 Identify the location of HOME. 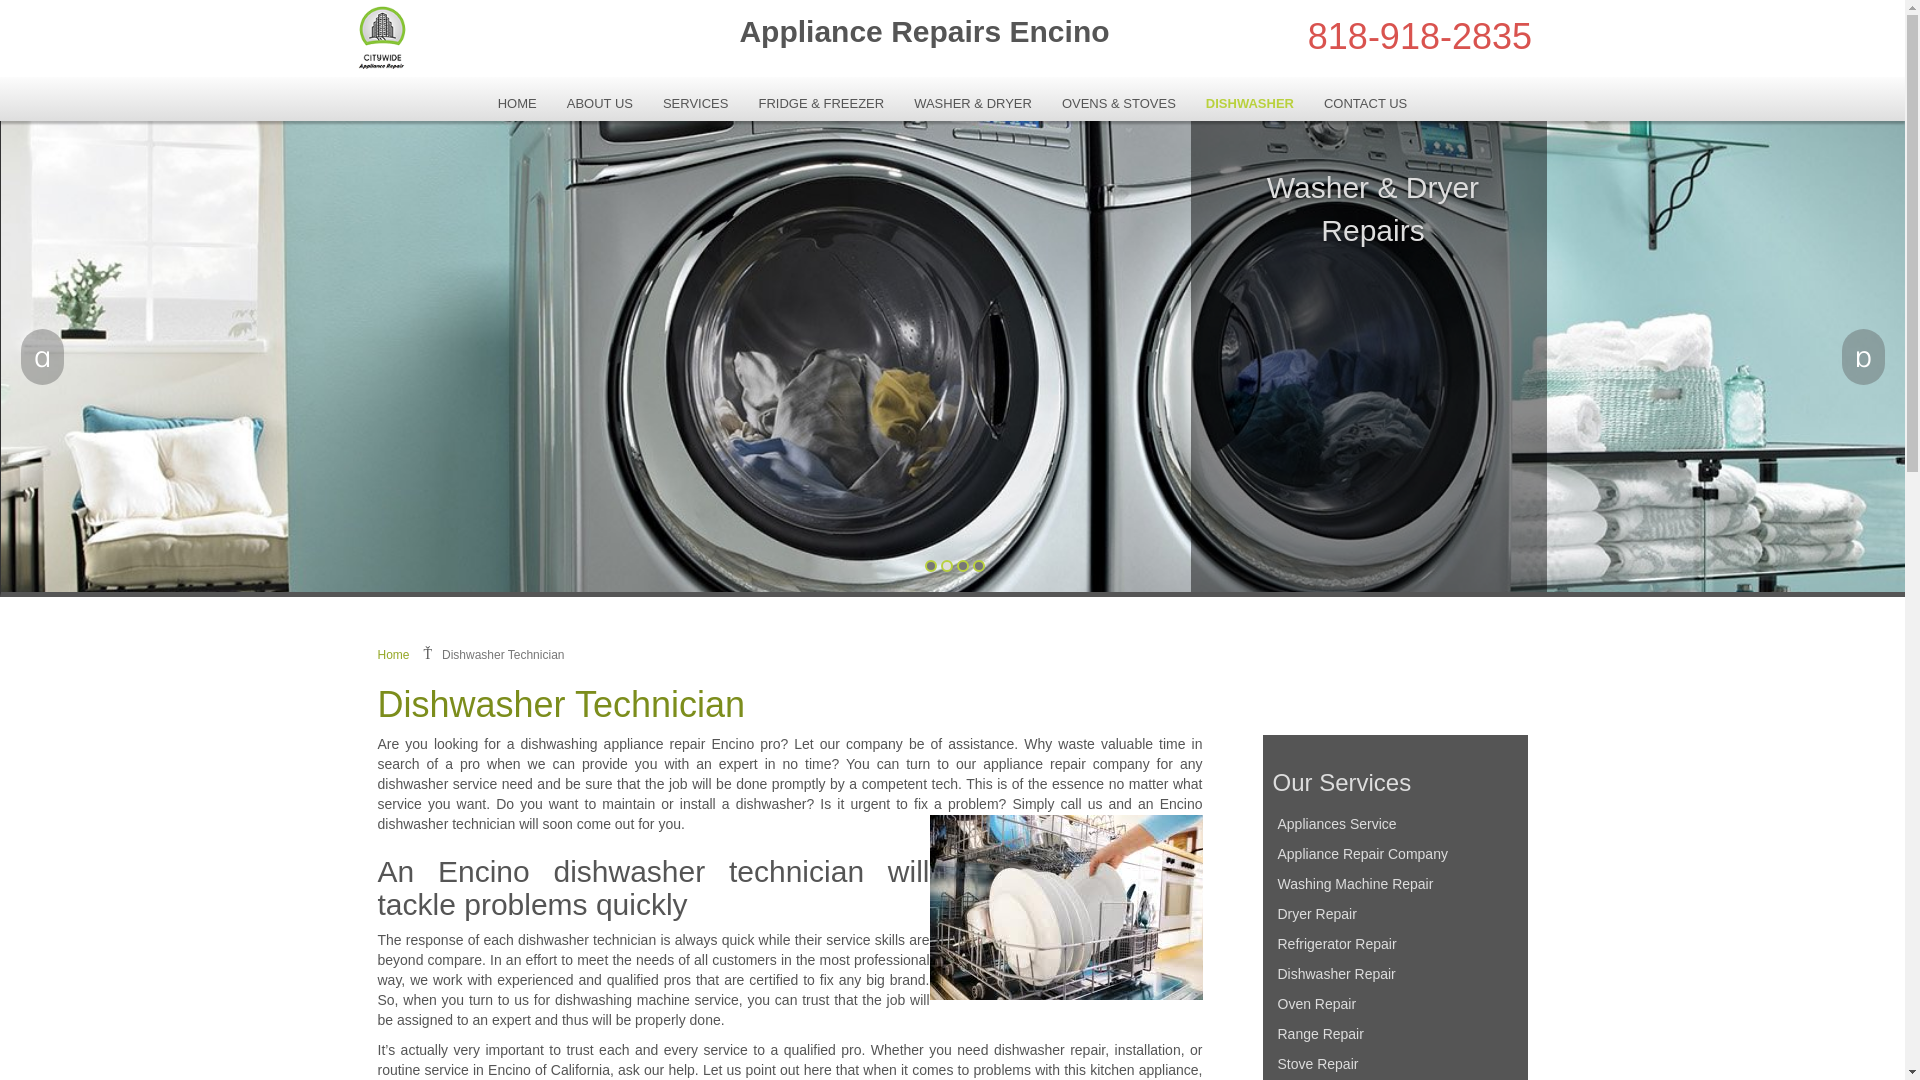
(518, 103).